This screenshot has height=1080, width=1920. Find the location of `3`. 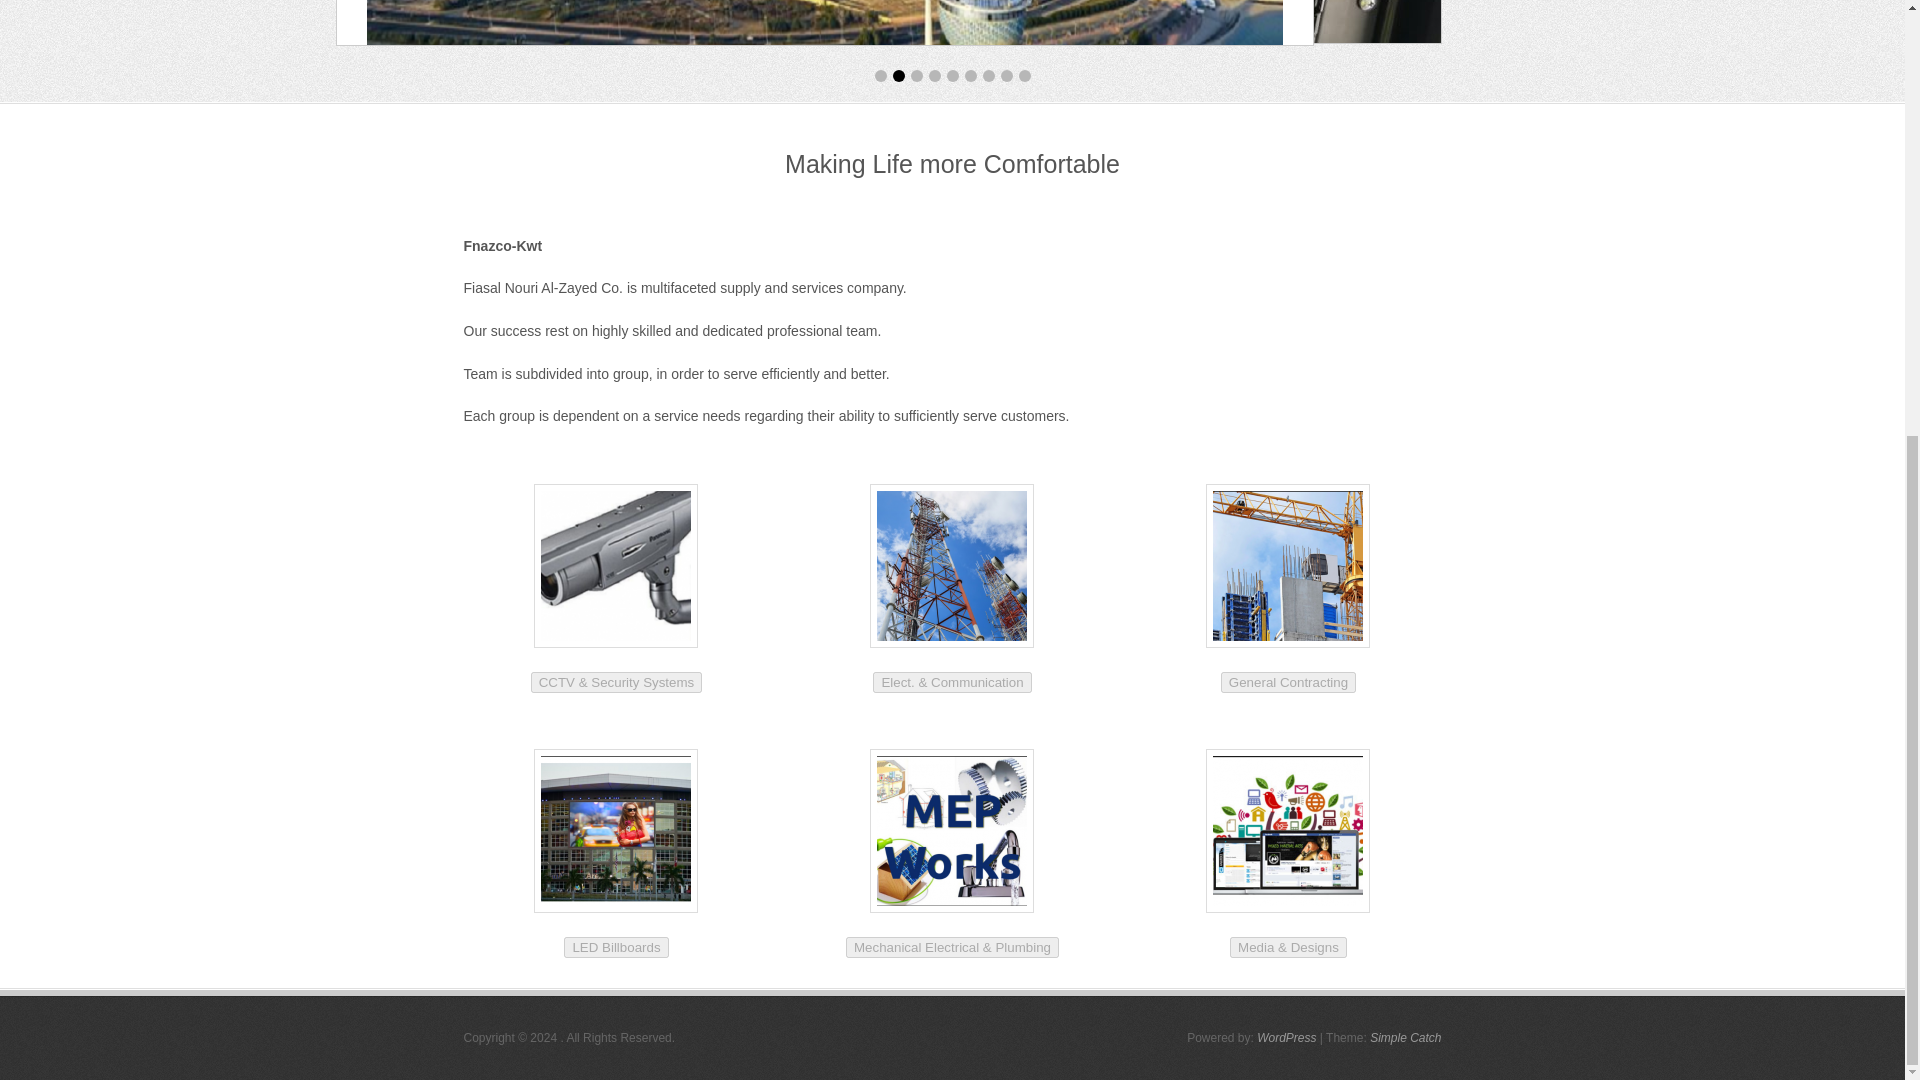

3 is located at coordinates (916, 76).